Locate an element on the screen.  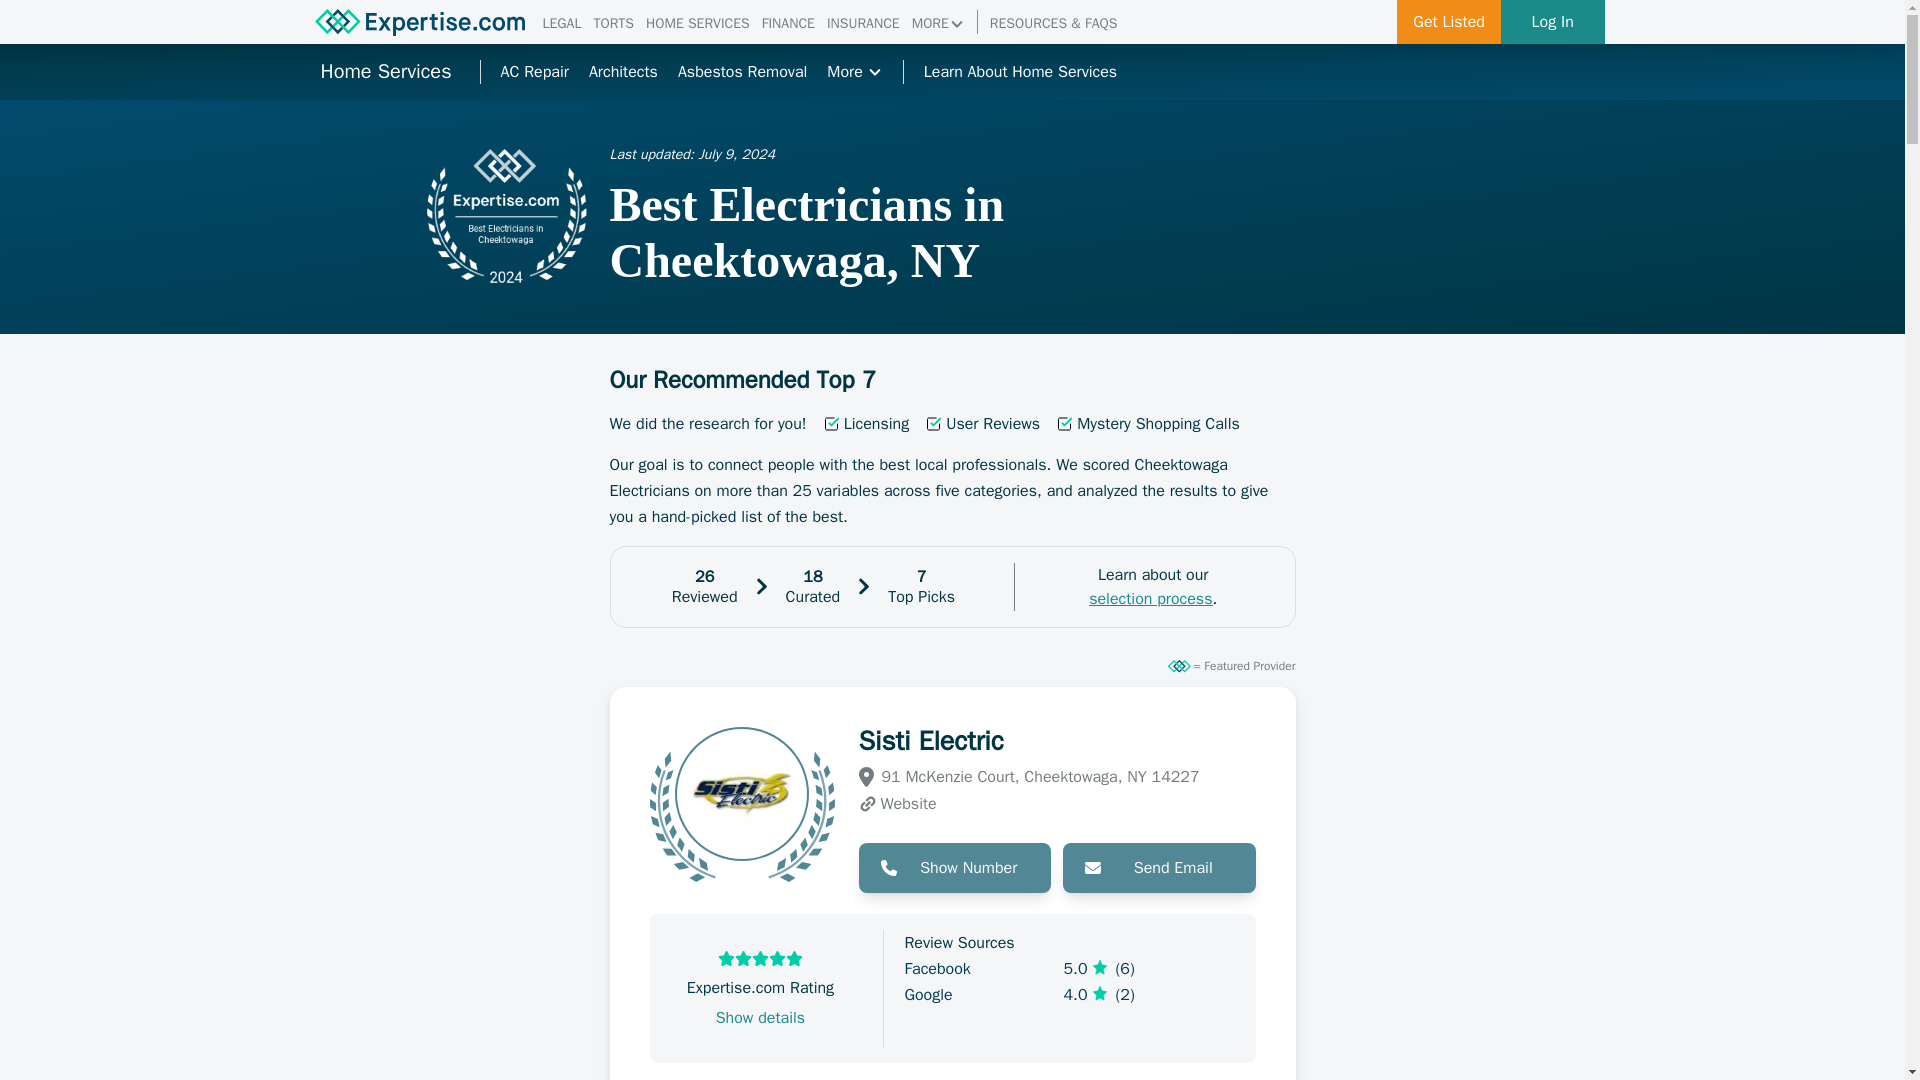
Get Listed is located at coordinates (1449, 22).